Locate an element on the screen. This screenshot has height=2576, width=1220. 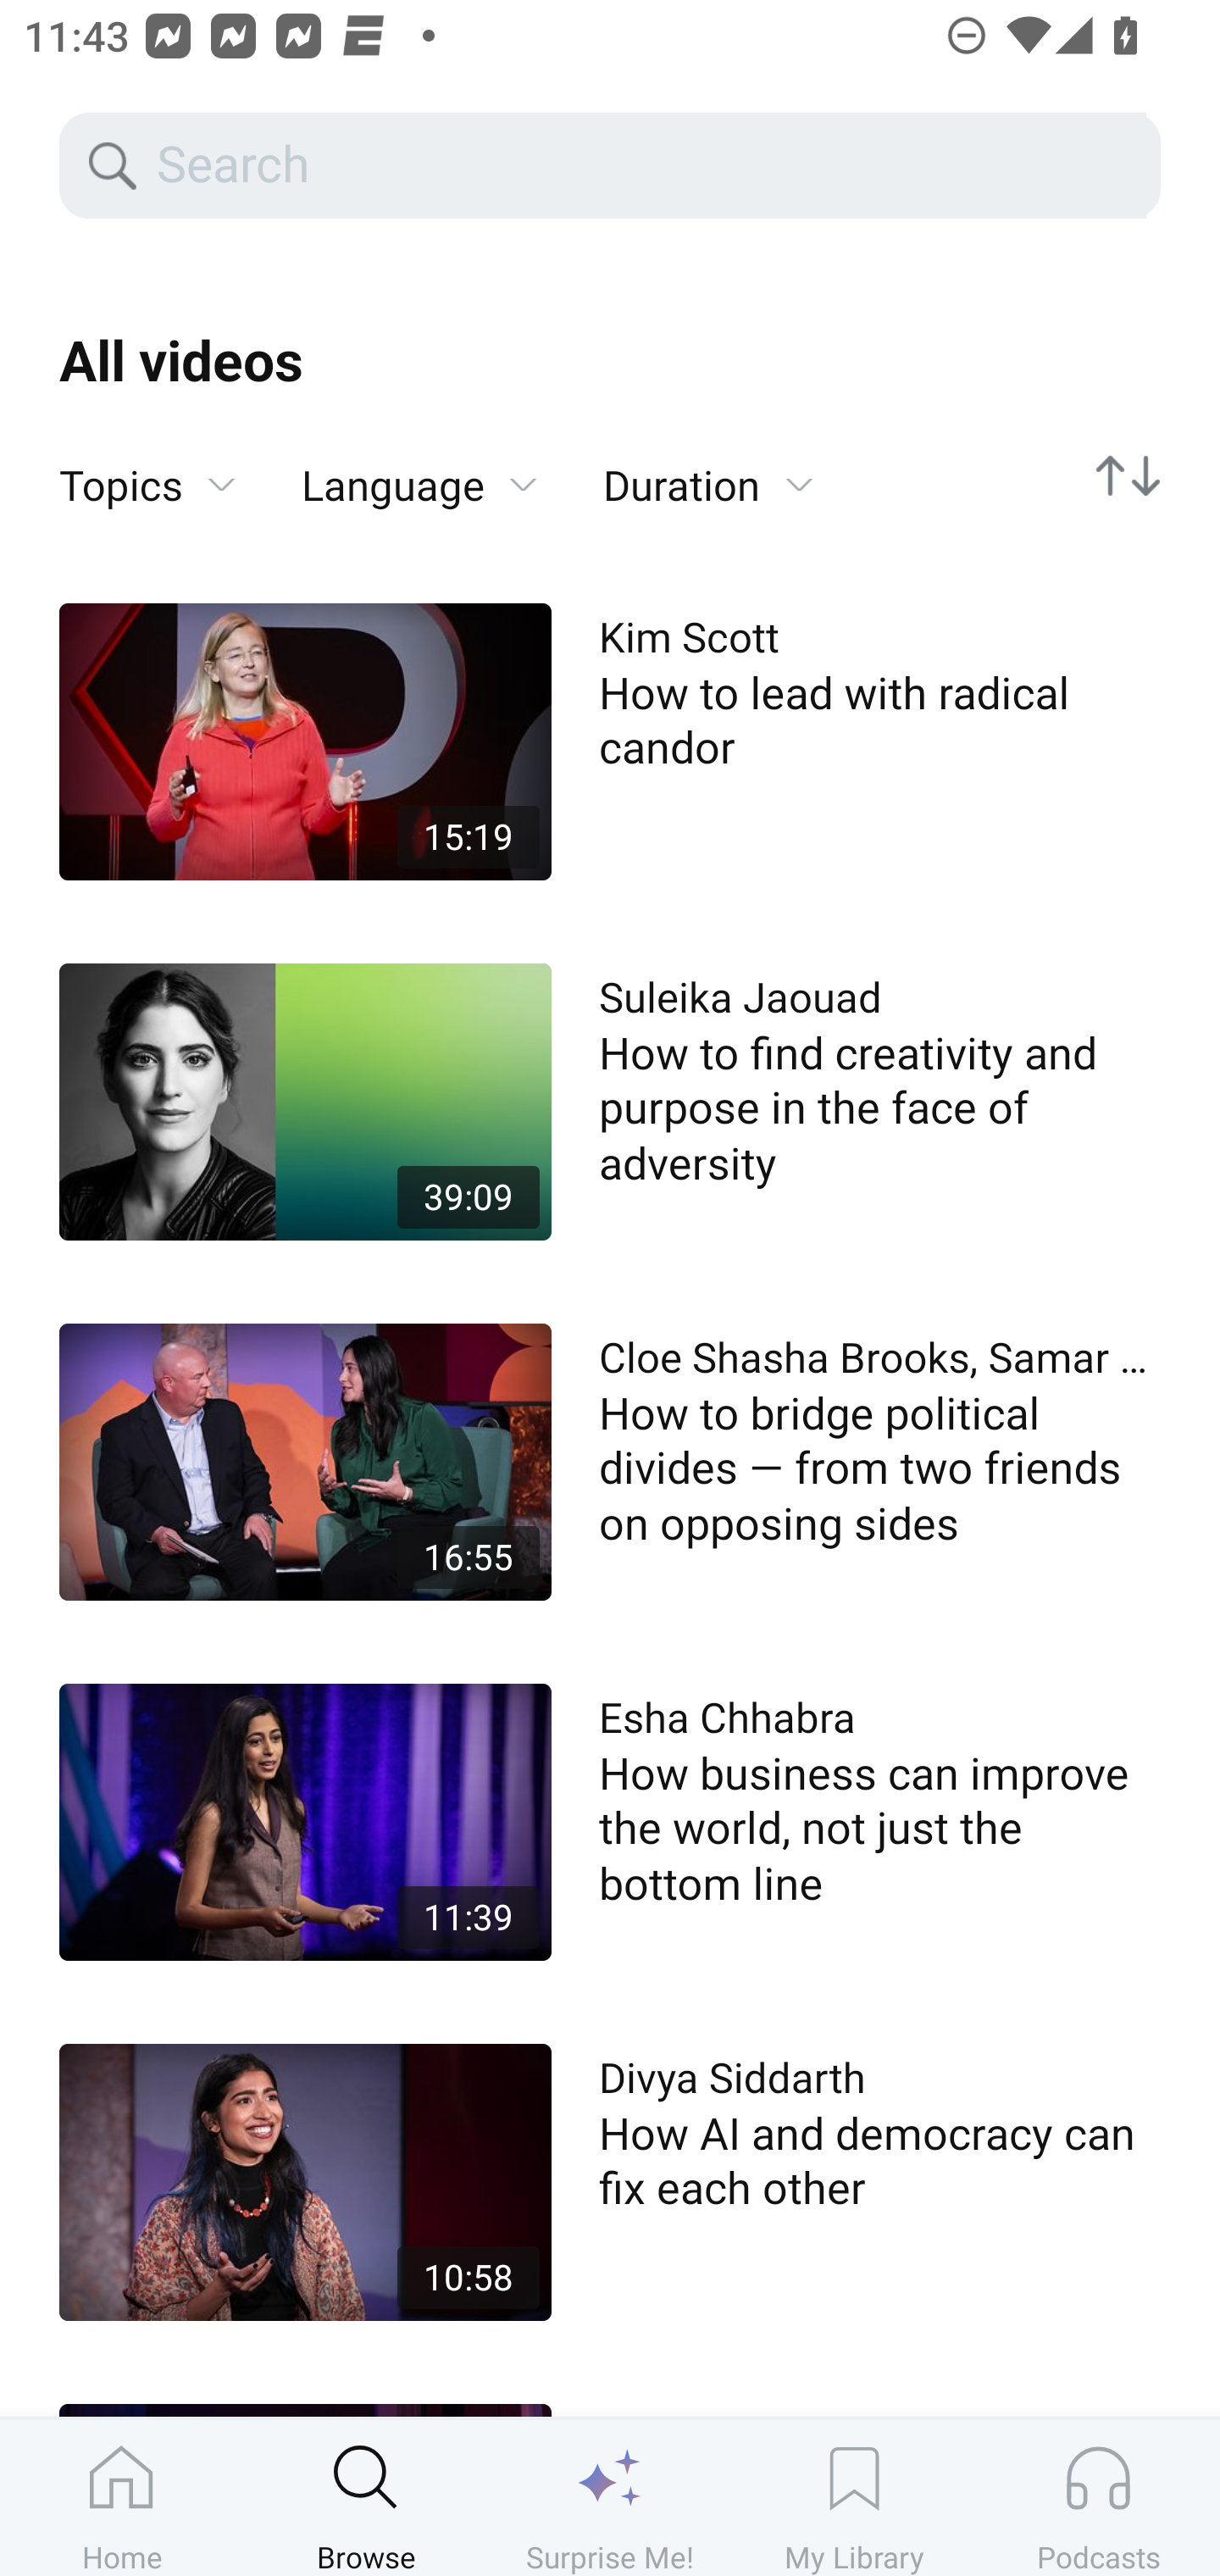
15:19 Kim Scott How to lead with radical candor is located at coordinates (610, 741).